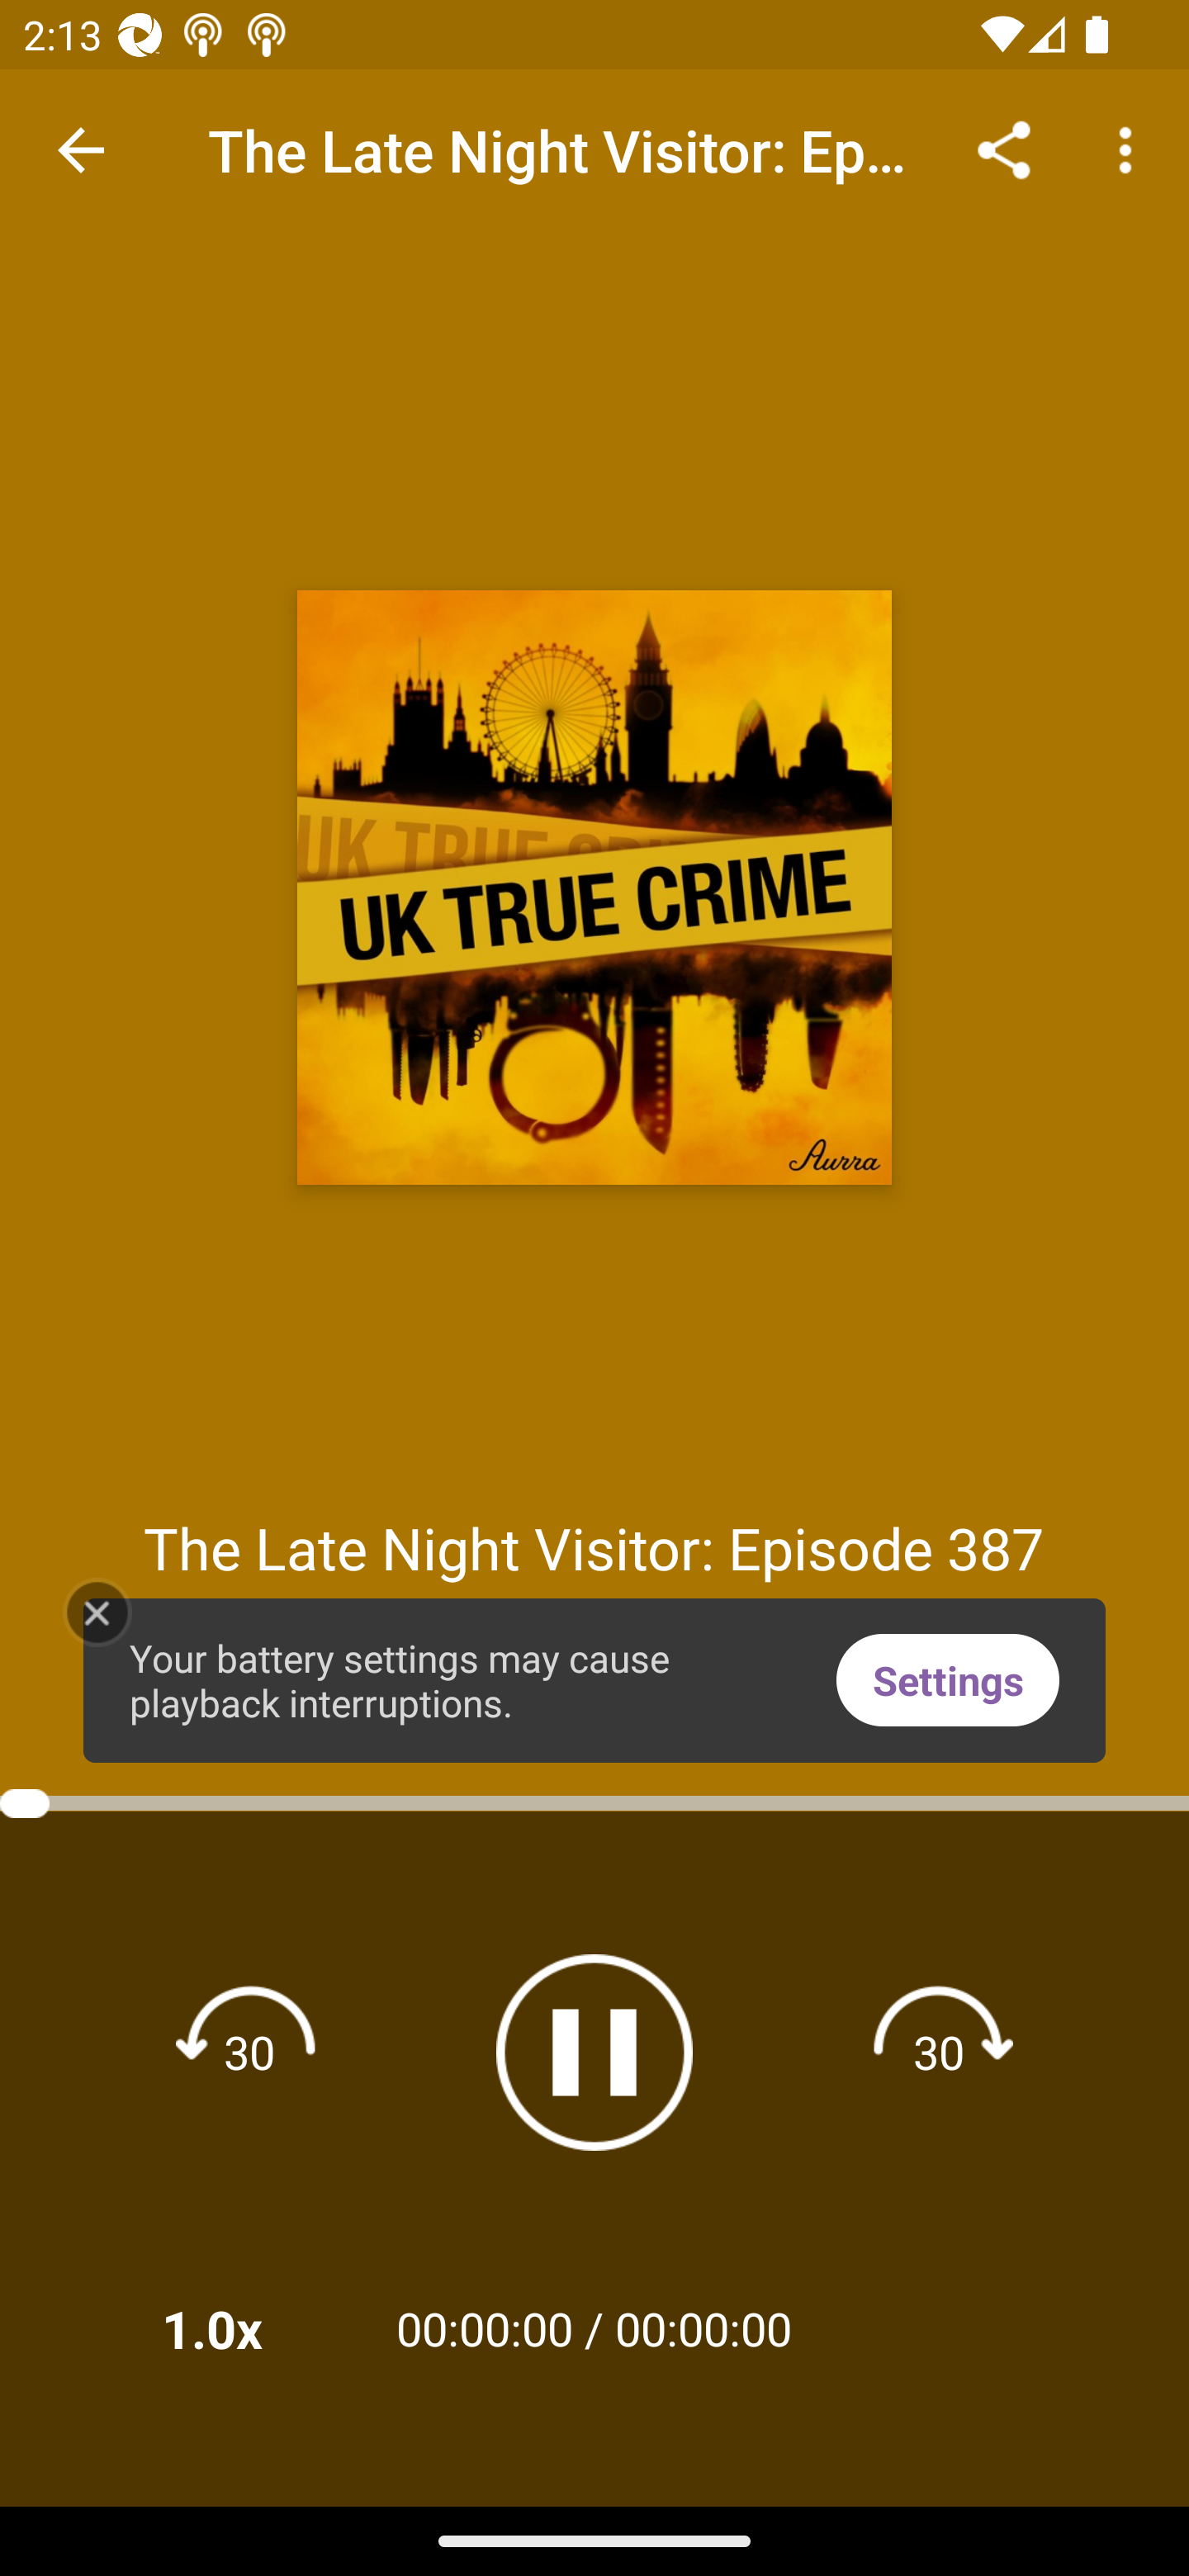 The width and height of the screenshot is (1189, 2576). What do you see at coordinates (939, 2051) in the screenshot?
I see `Fast forward` at bounding box center [939, 2051].